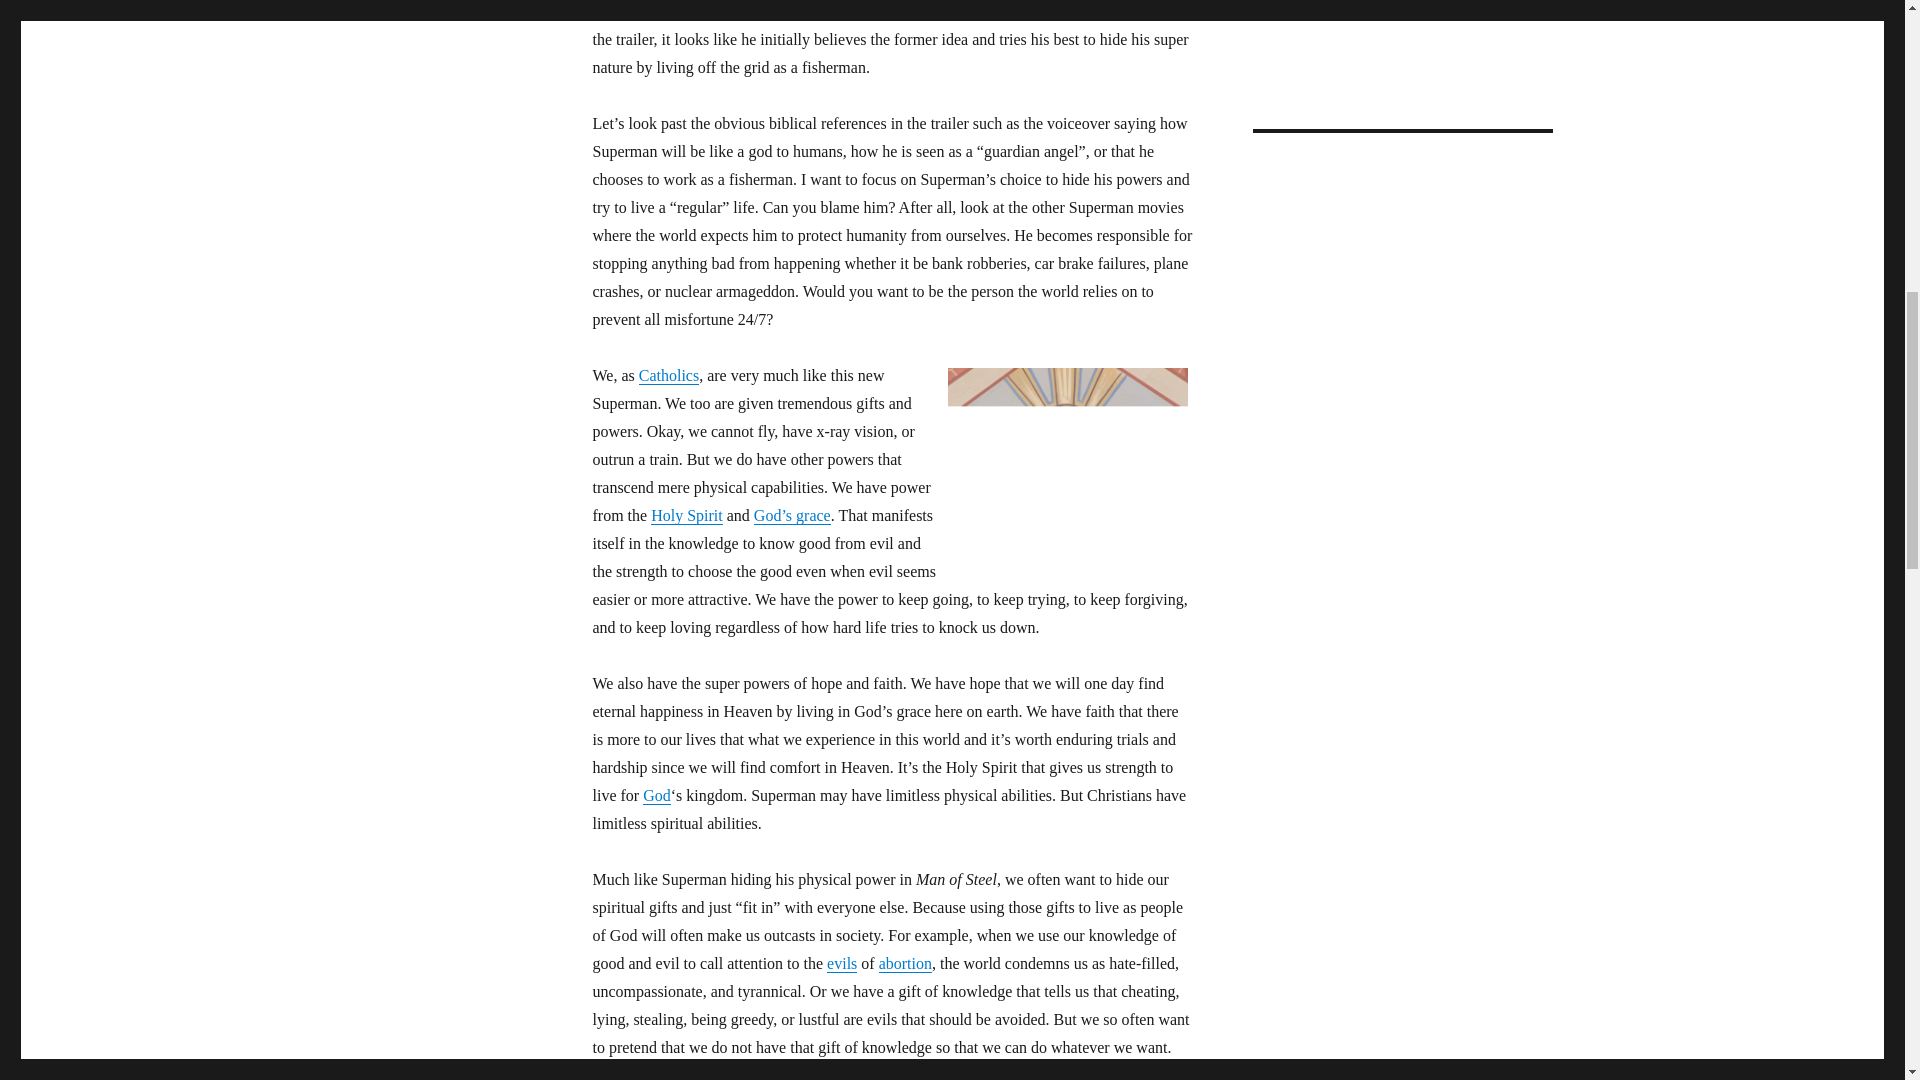 The image size is (1920, 1080). Describe the element at coordinates (656, 795) in the screenshot. I see `God` at that location.